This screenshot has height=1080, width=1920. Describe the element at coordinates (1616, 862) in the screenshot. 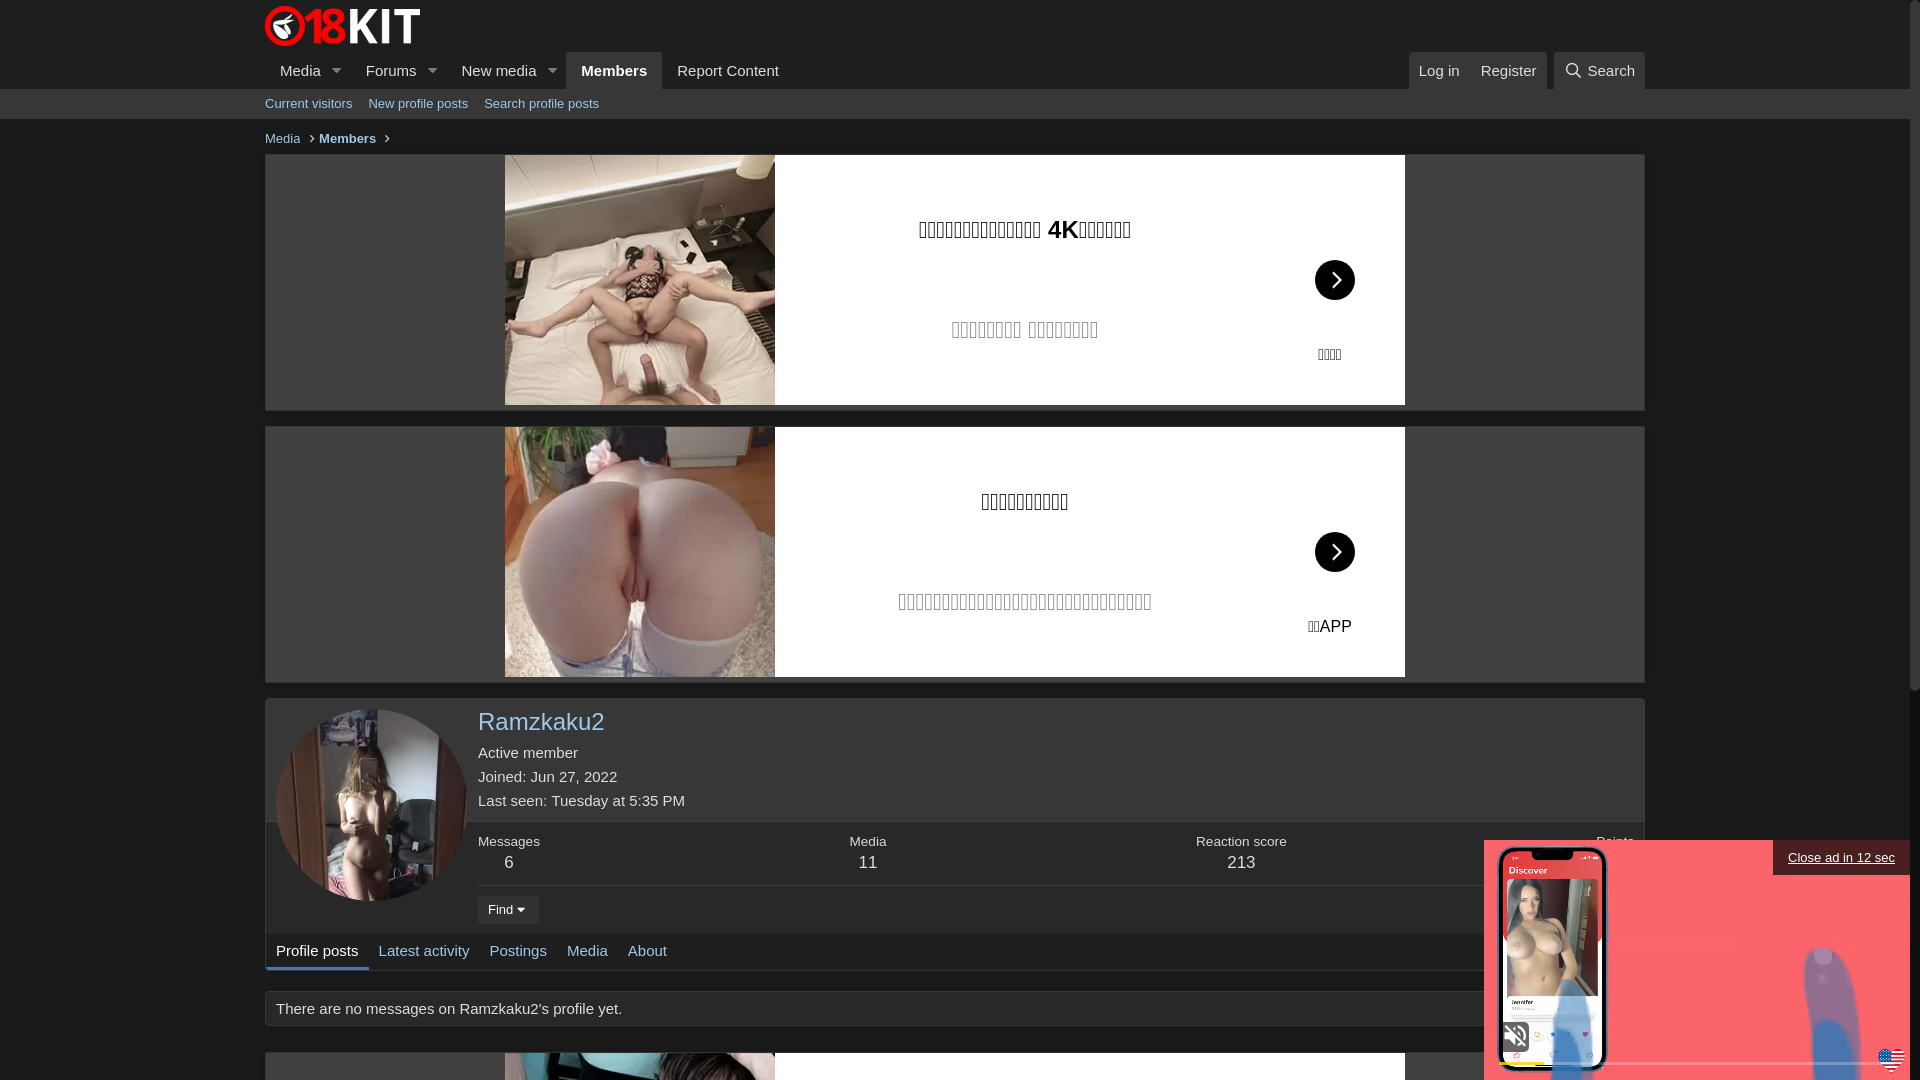

I see `28` at that location.